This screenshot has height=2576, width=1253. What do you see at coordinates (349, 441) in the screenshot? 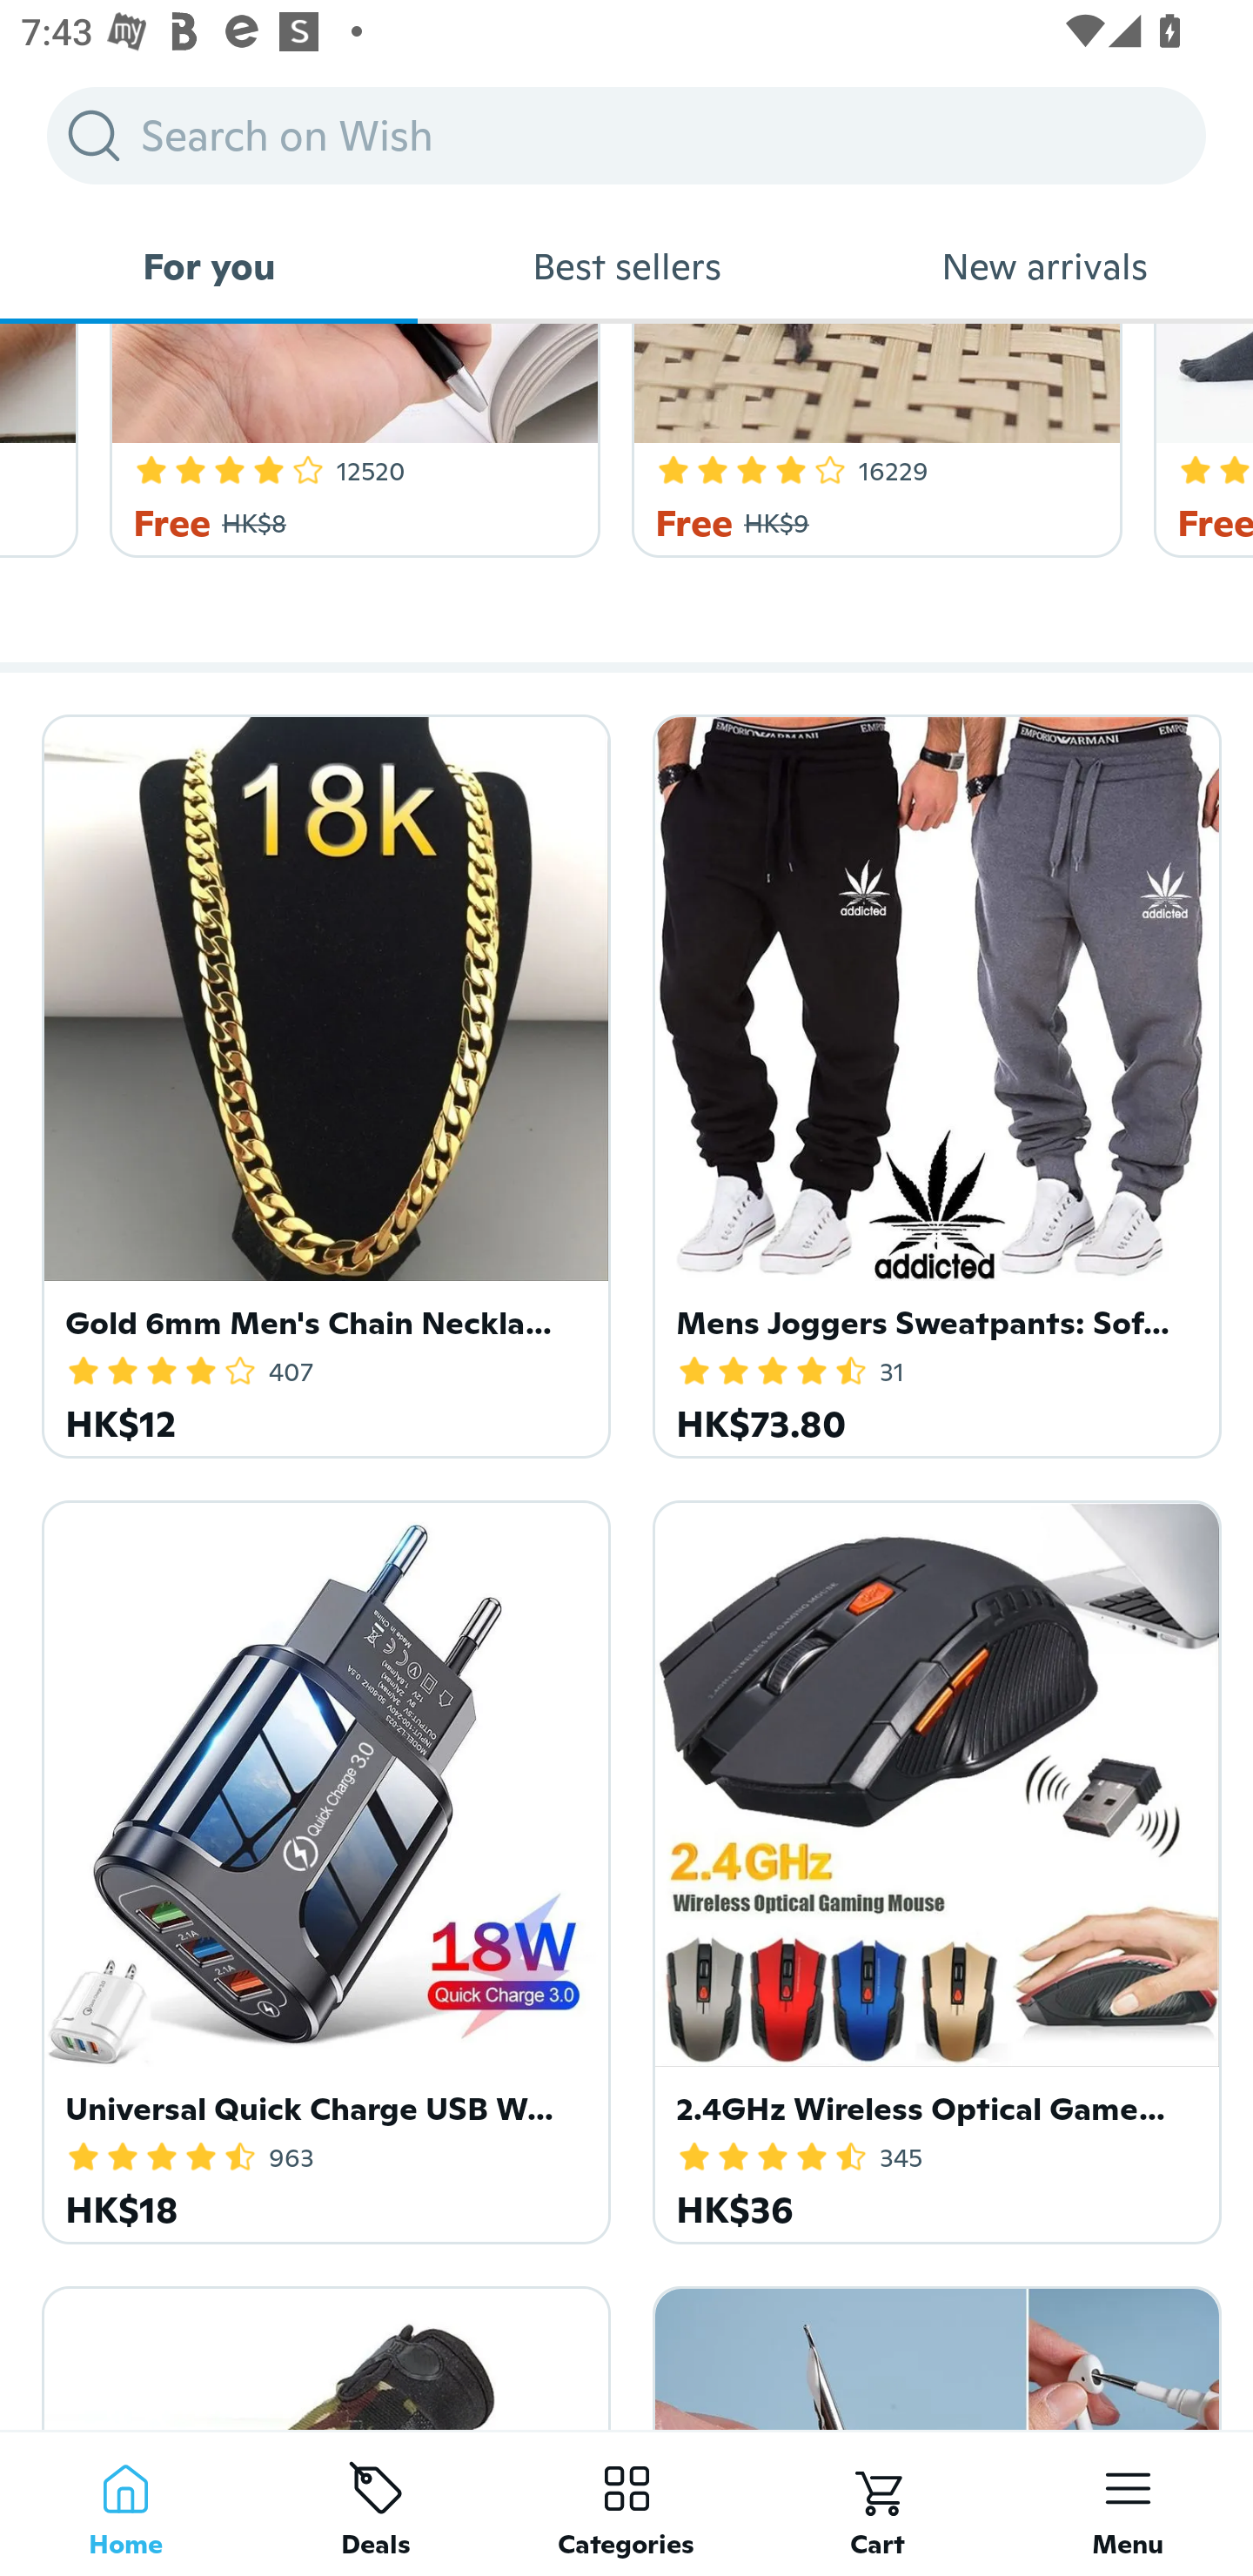
I see `3.9 Star Rating 12520 Free HK$8` at bounding box center [349, 441].